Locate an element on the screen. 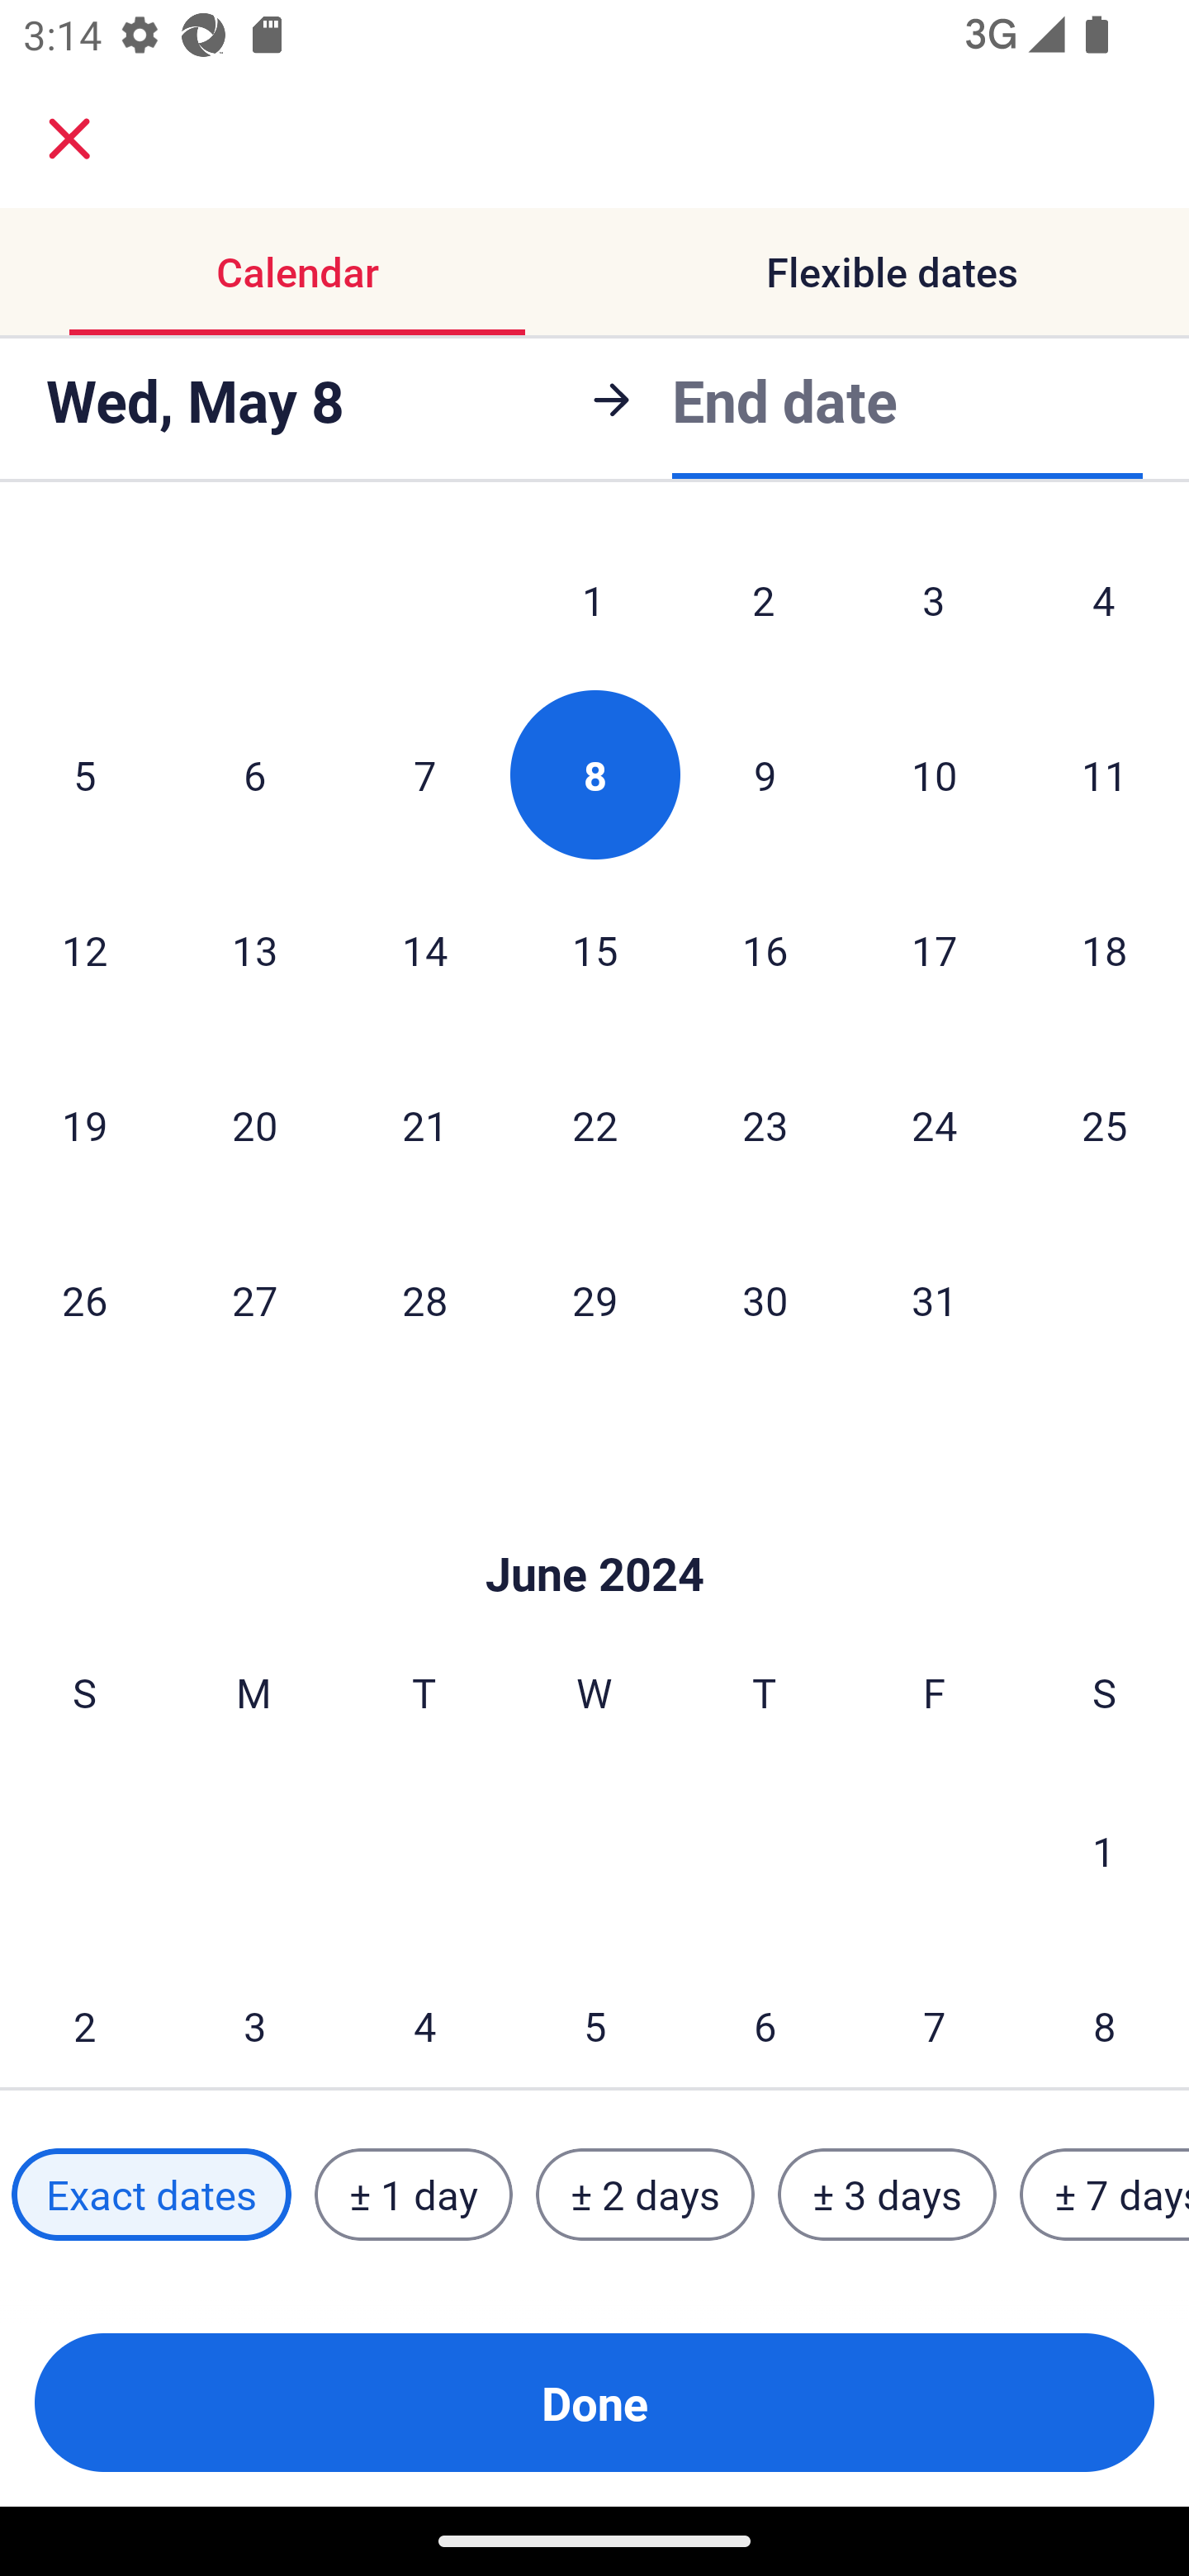 The width and height of the screenshot is (1189, 2576). 2 Thursday, May 2, 2024 is located at coordinates (764, 606).